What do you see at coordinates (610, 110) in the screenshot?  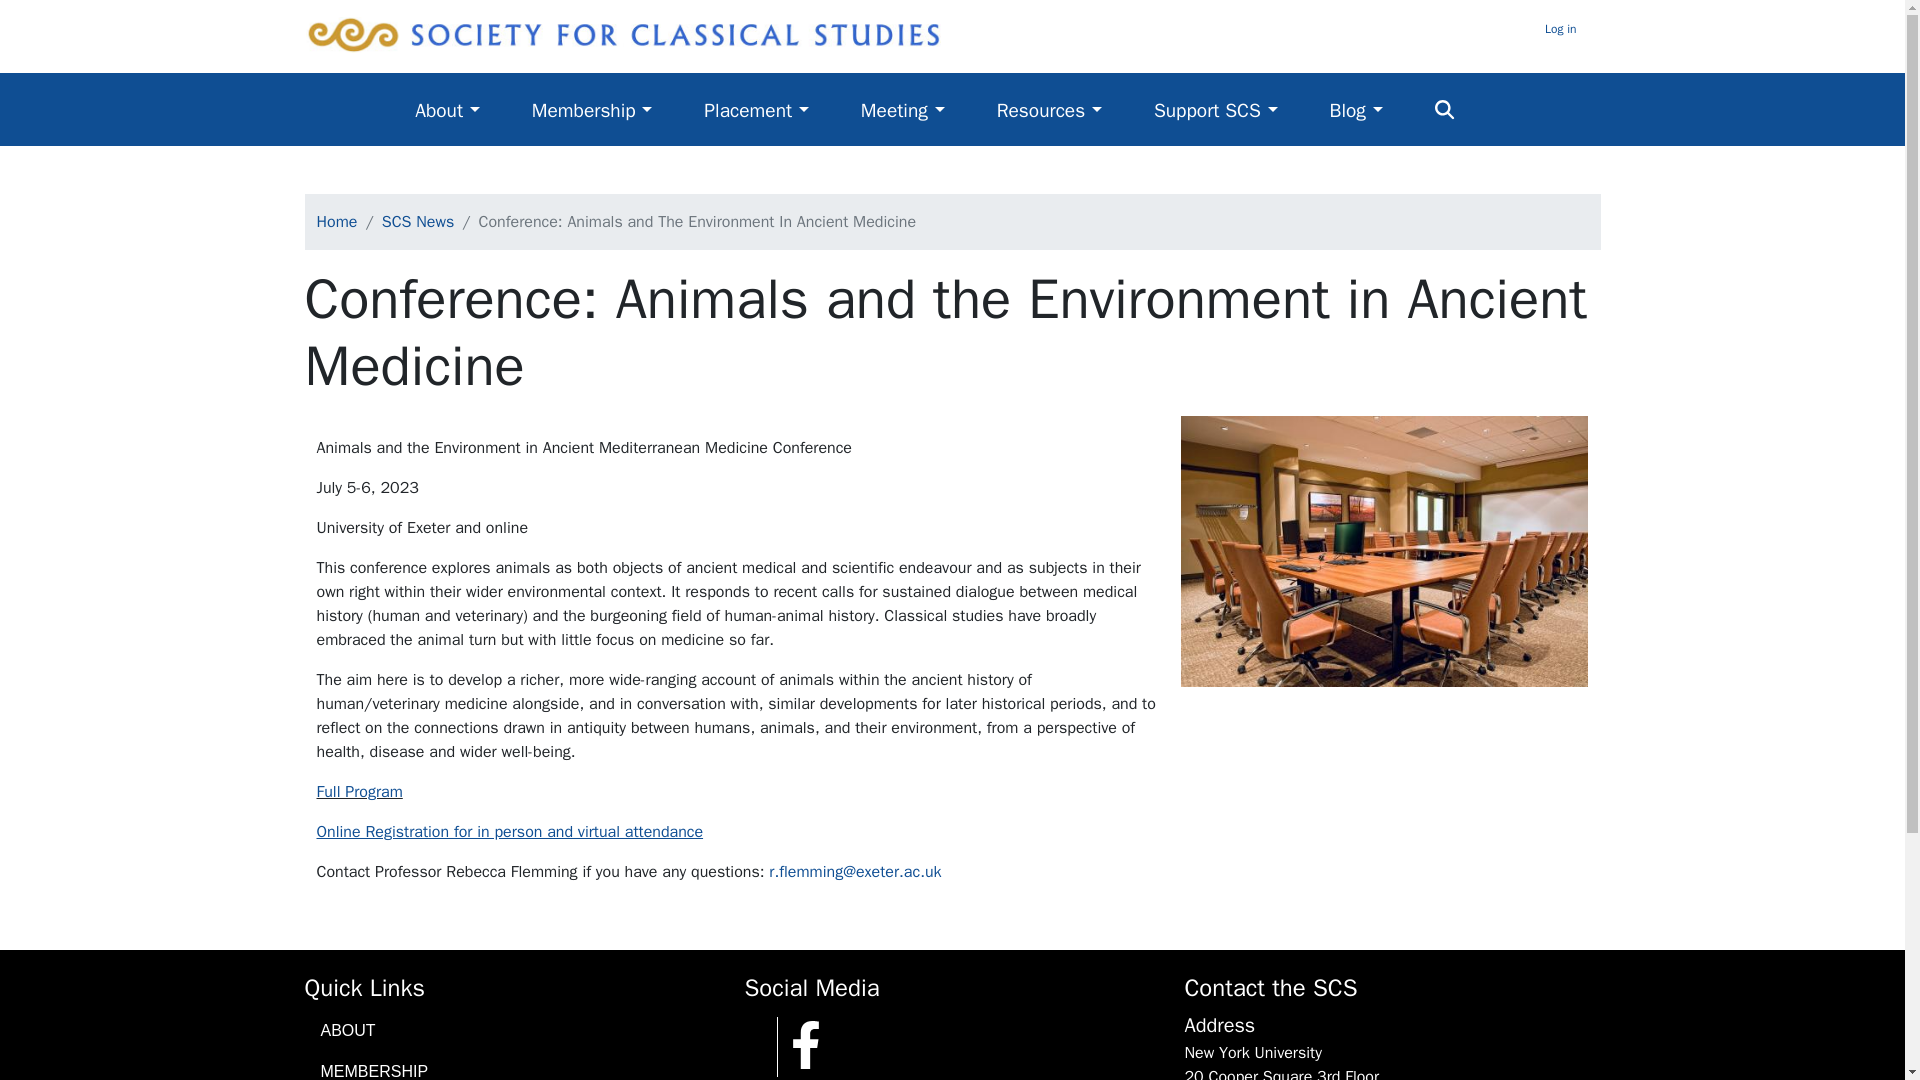 I see `Membership` at bounding box center [610, 110].